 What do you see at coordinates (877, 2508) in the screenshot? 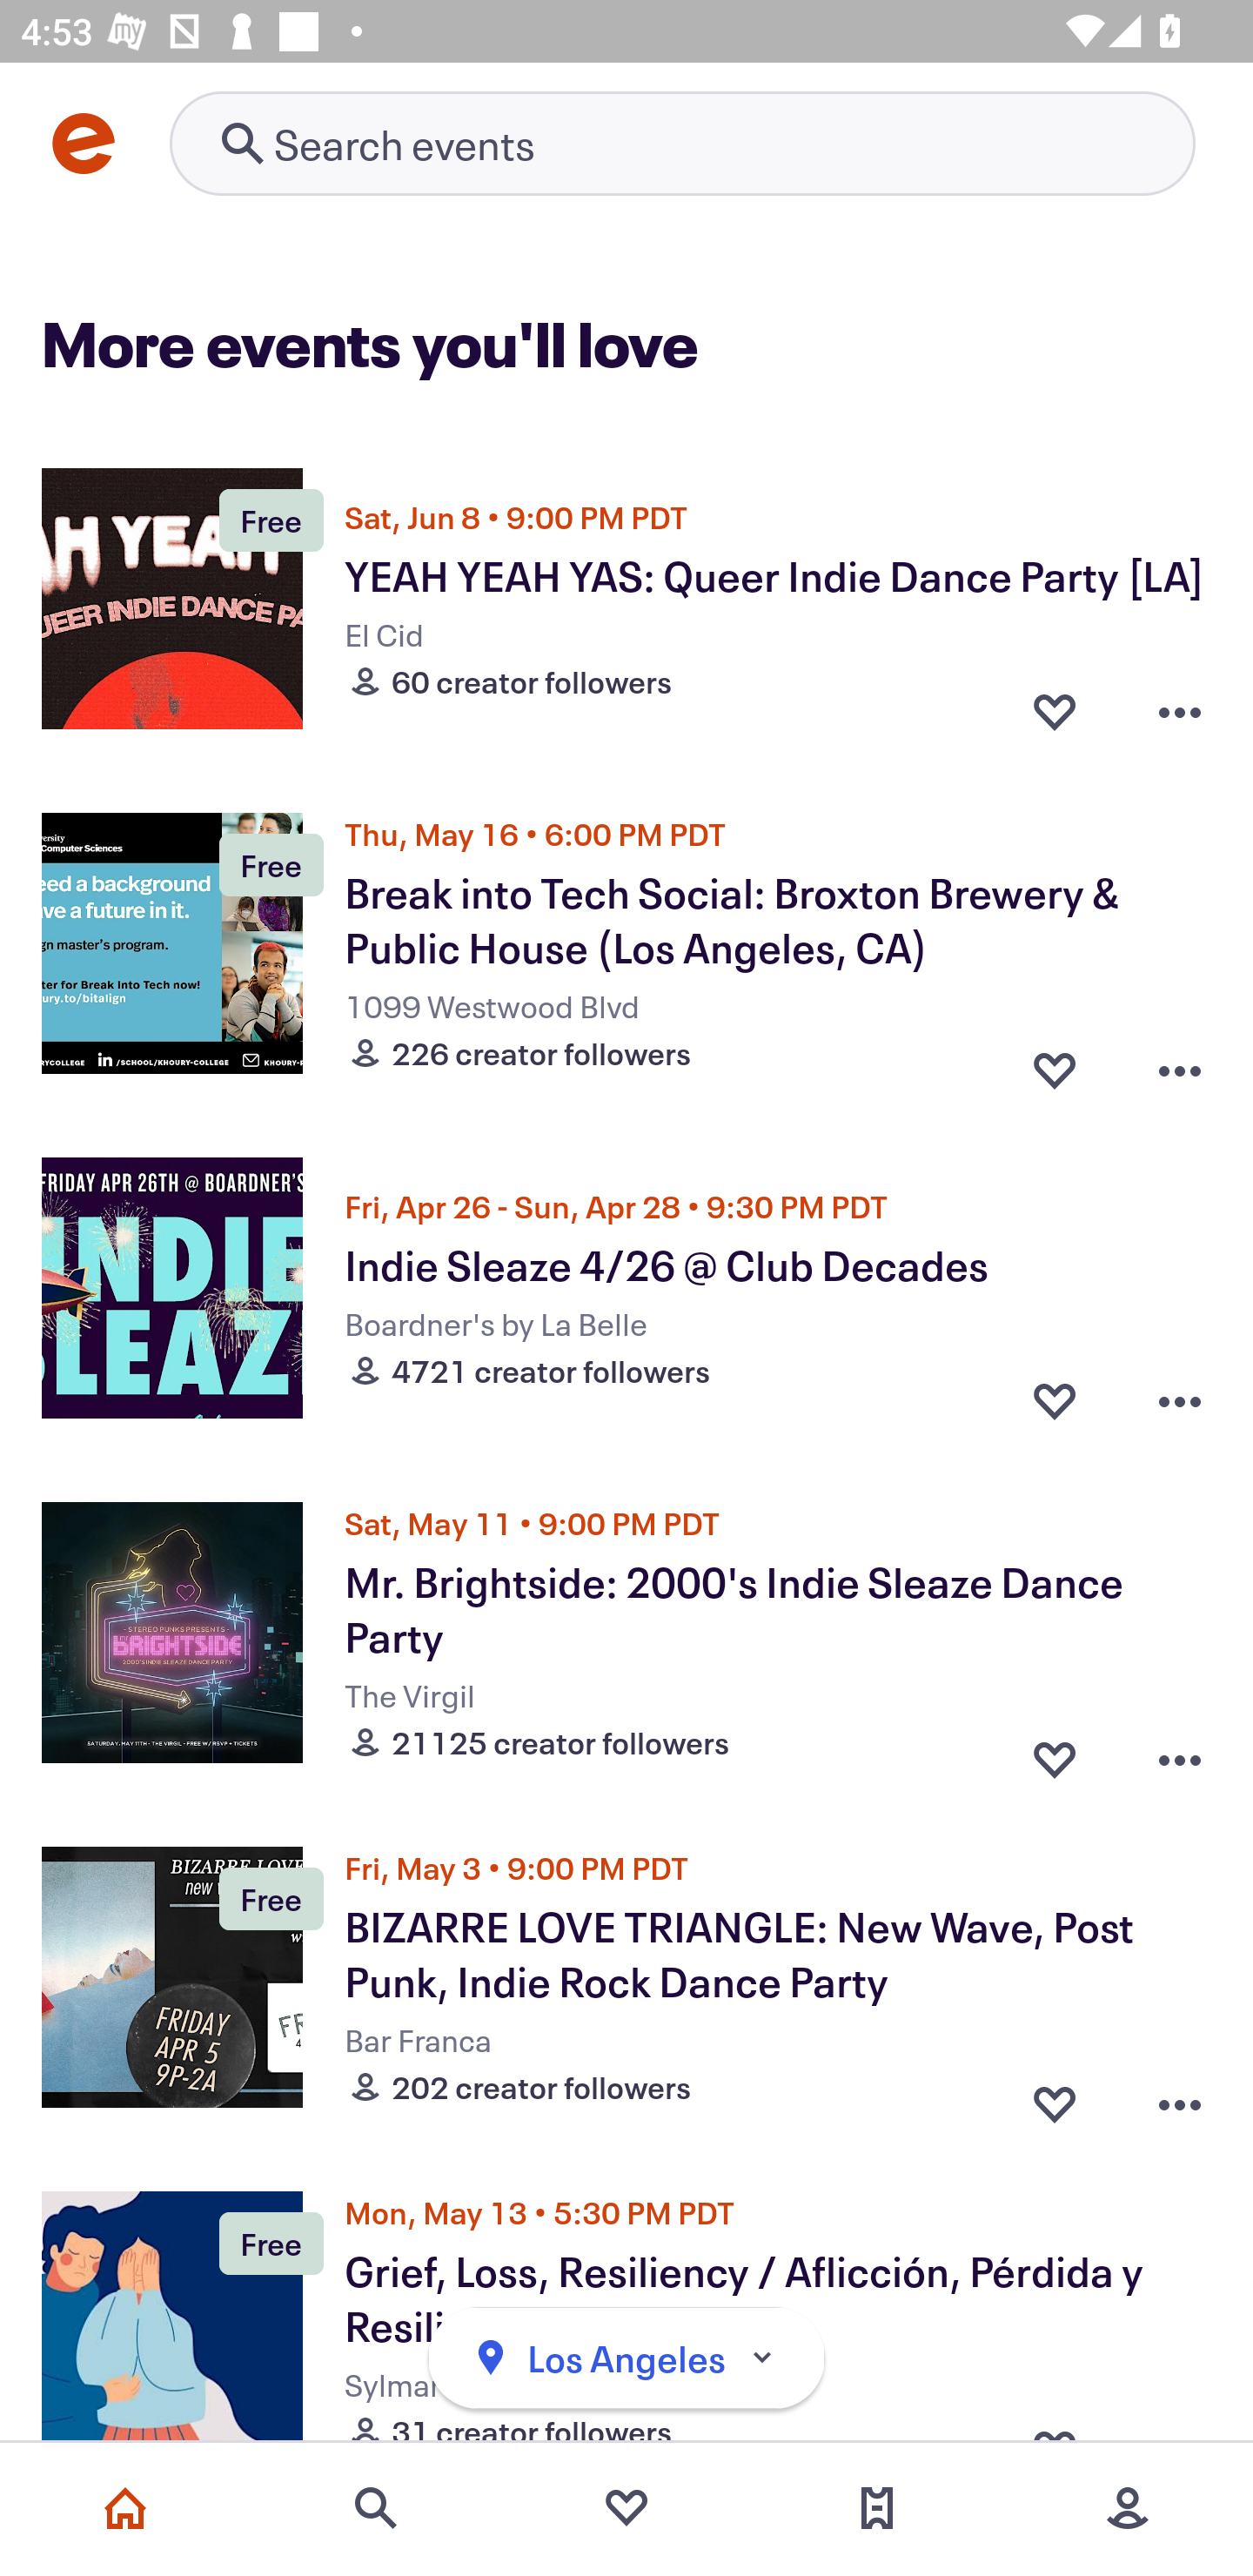
I see `Tickets` at bounding box center [877, 2508].